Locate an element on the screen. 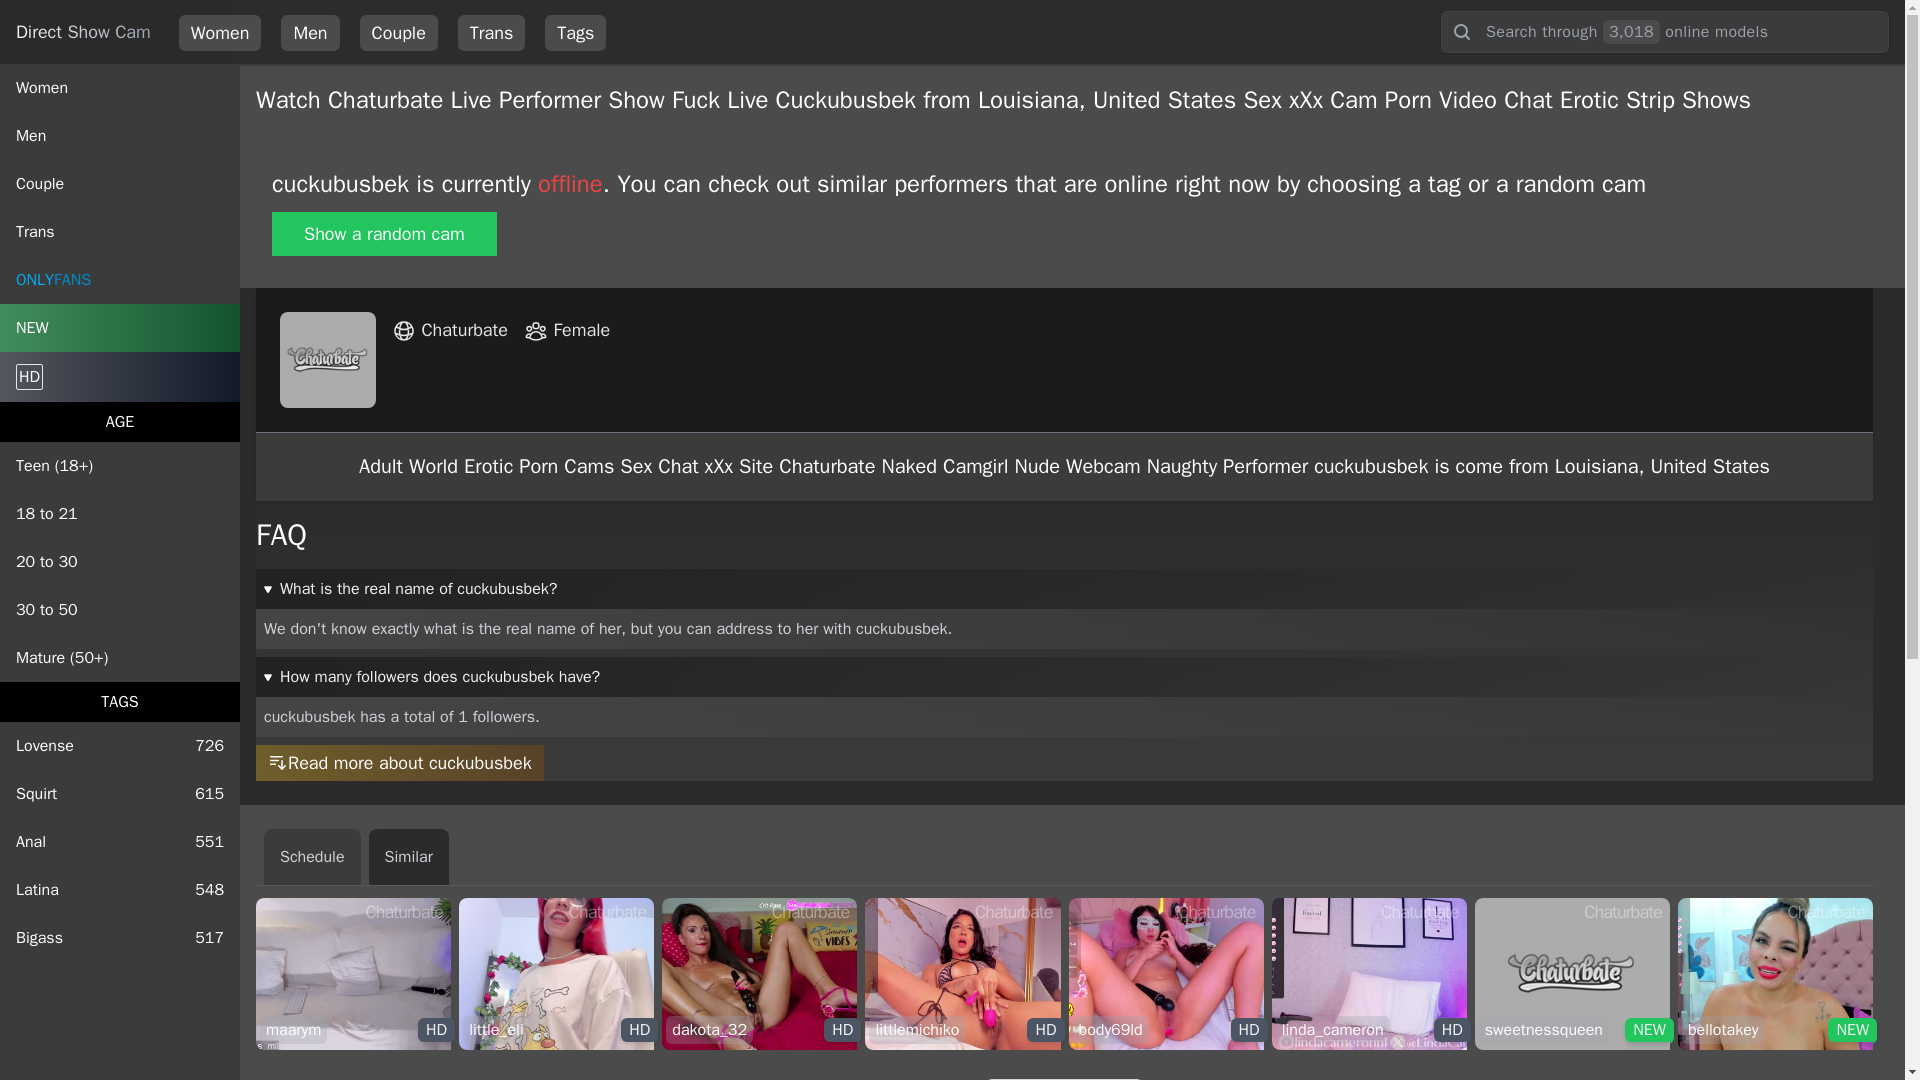 This screenshot has height=1080, width=1920. NEW is located at coordinates (404, 911).